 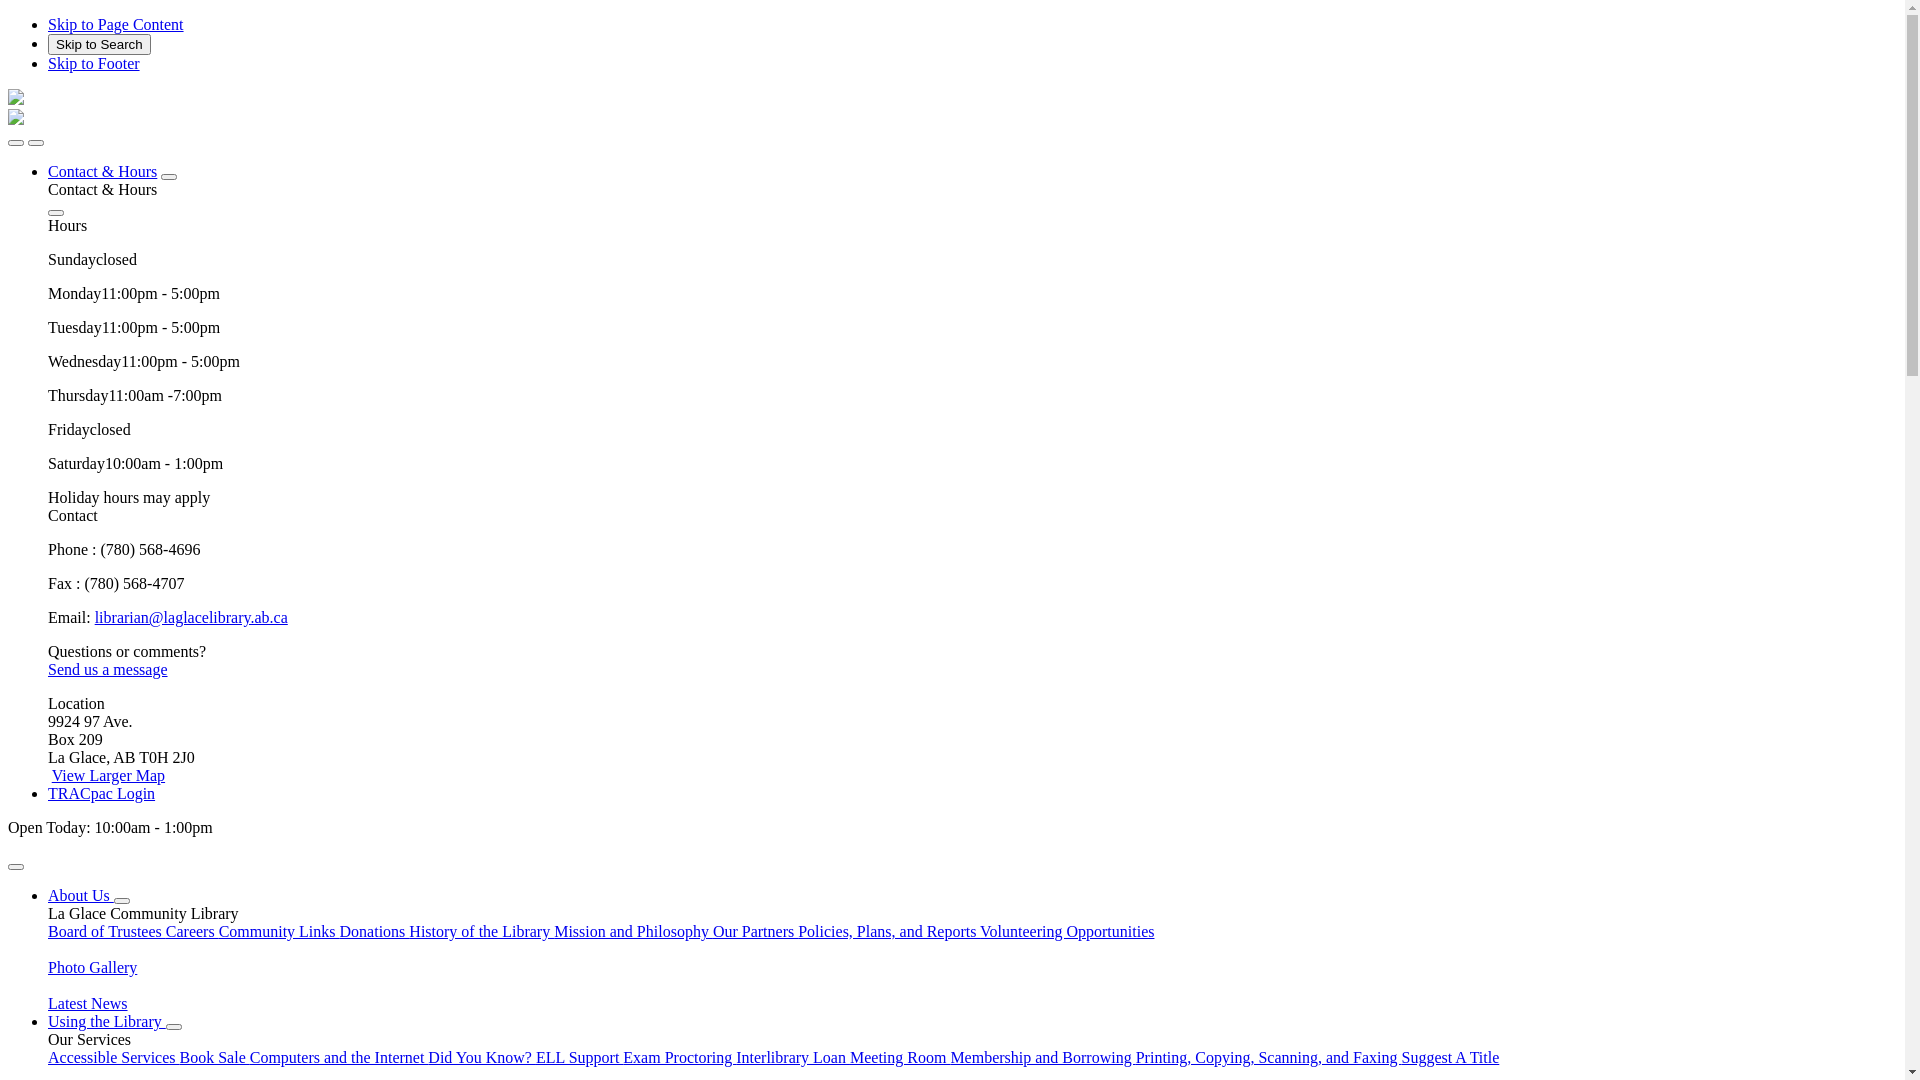 I want to click on Skip to Search, so click(x=100, y=44).